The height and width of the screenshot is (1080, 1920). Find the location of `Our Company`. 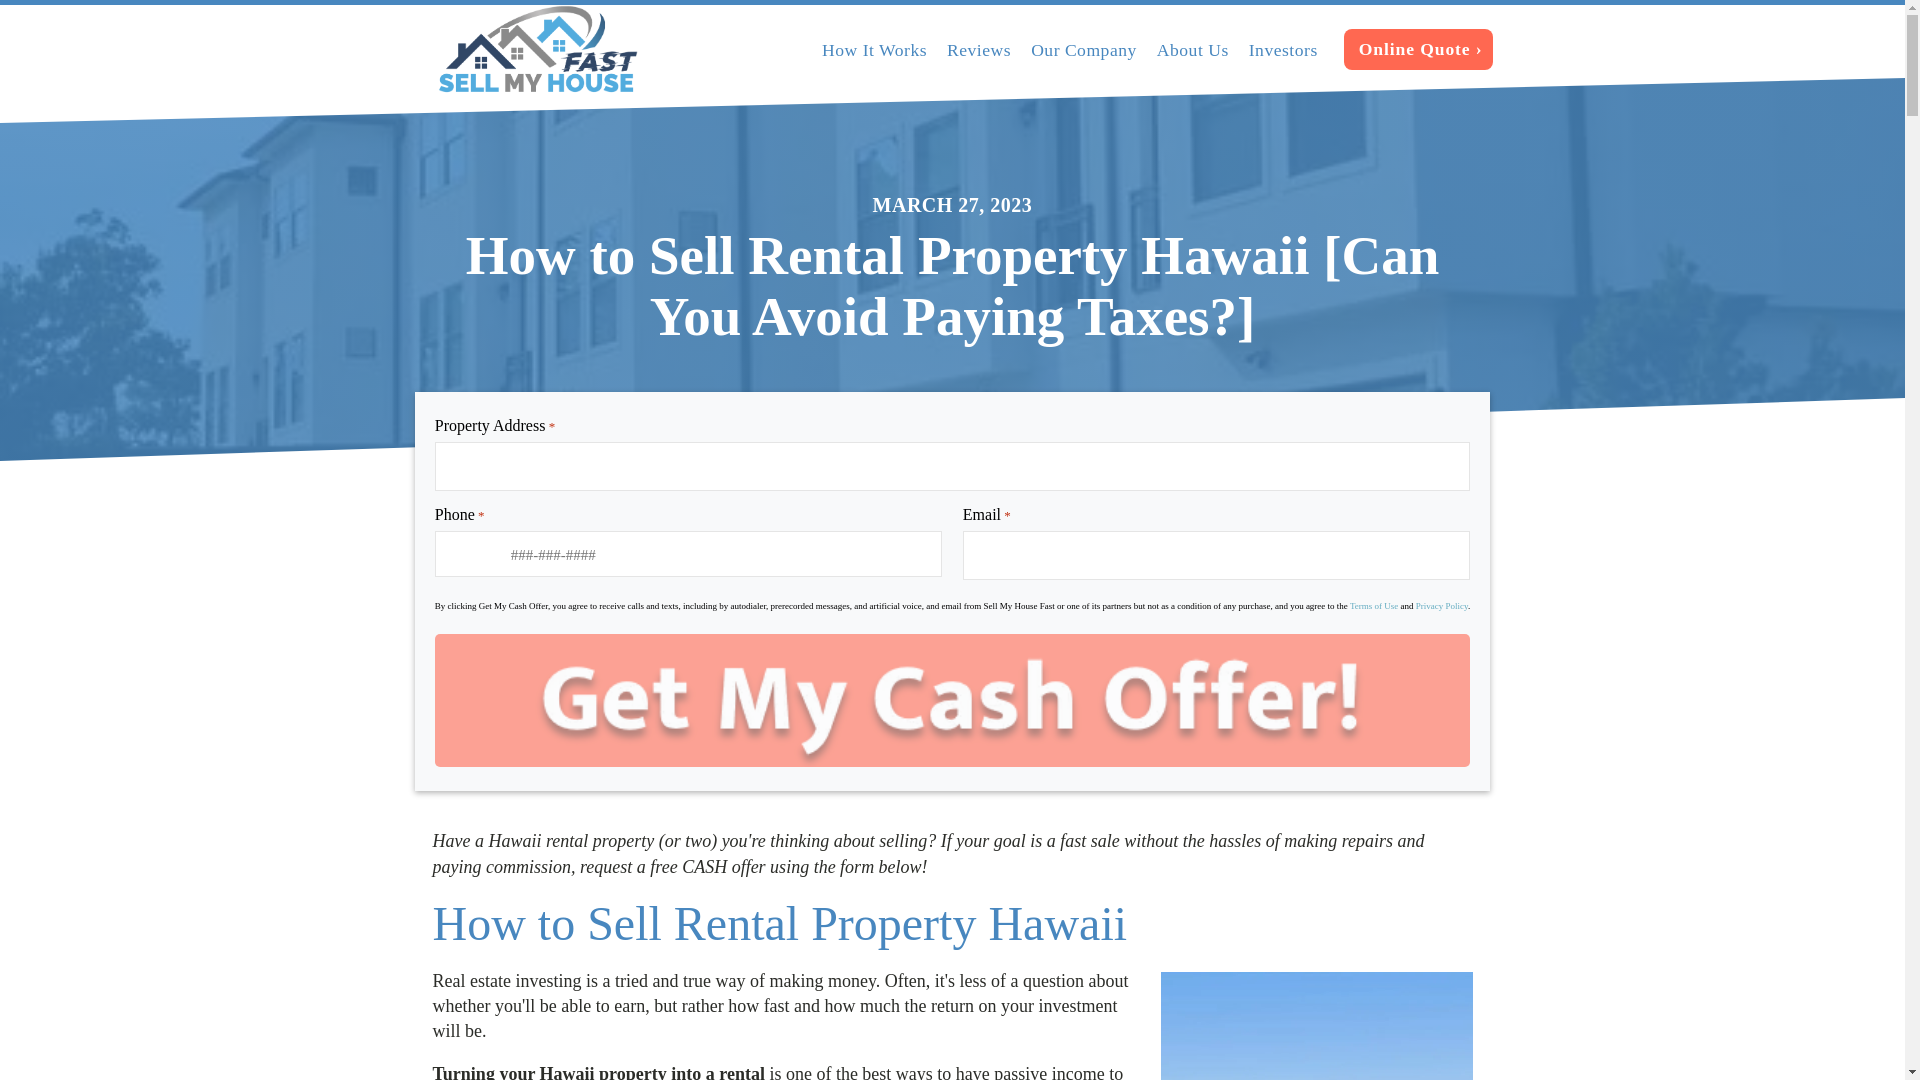

Our Company is located at coordinates (1084, 49).